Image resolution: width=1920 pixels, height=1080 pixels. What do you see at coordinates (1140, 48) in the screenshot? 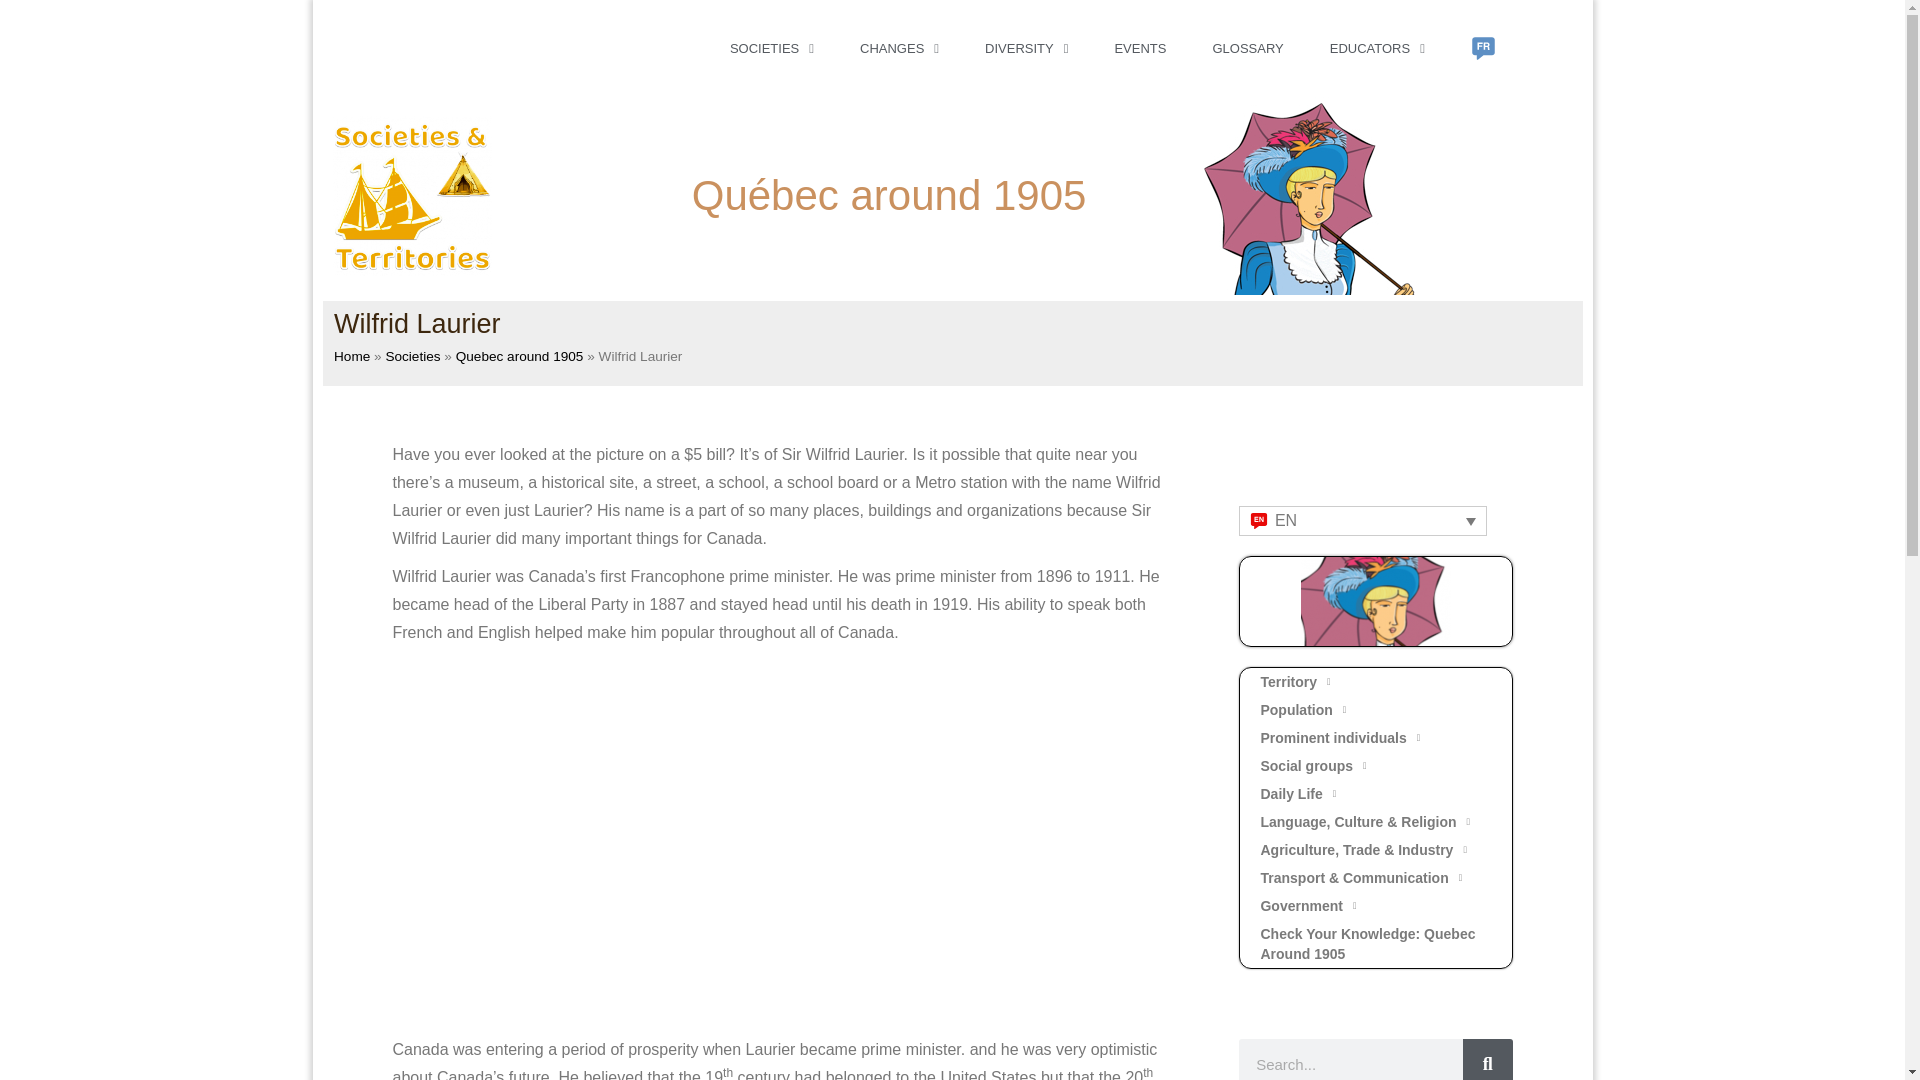
I see `EVENTS` at bounding box center [1140, 48].